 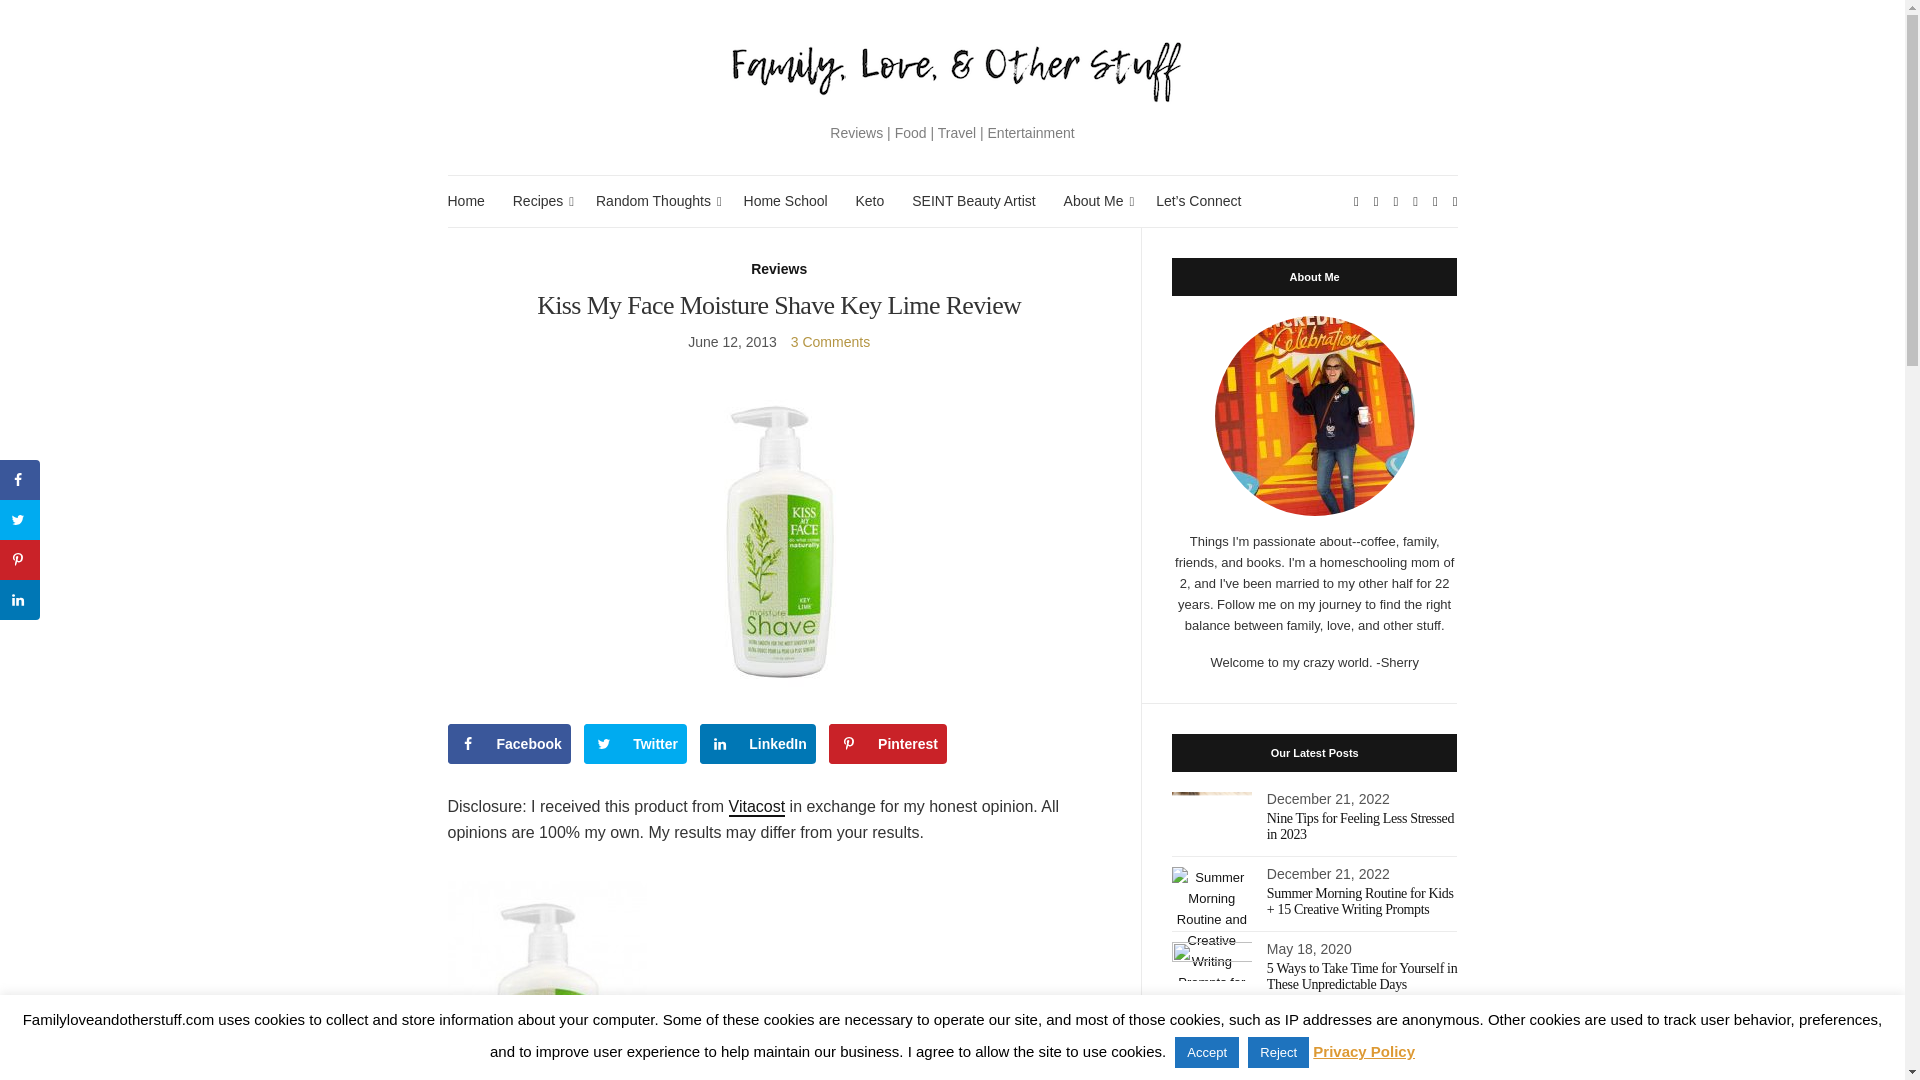 I want to click on About Me, so click(x=1096, y=201).